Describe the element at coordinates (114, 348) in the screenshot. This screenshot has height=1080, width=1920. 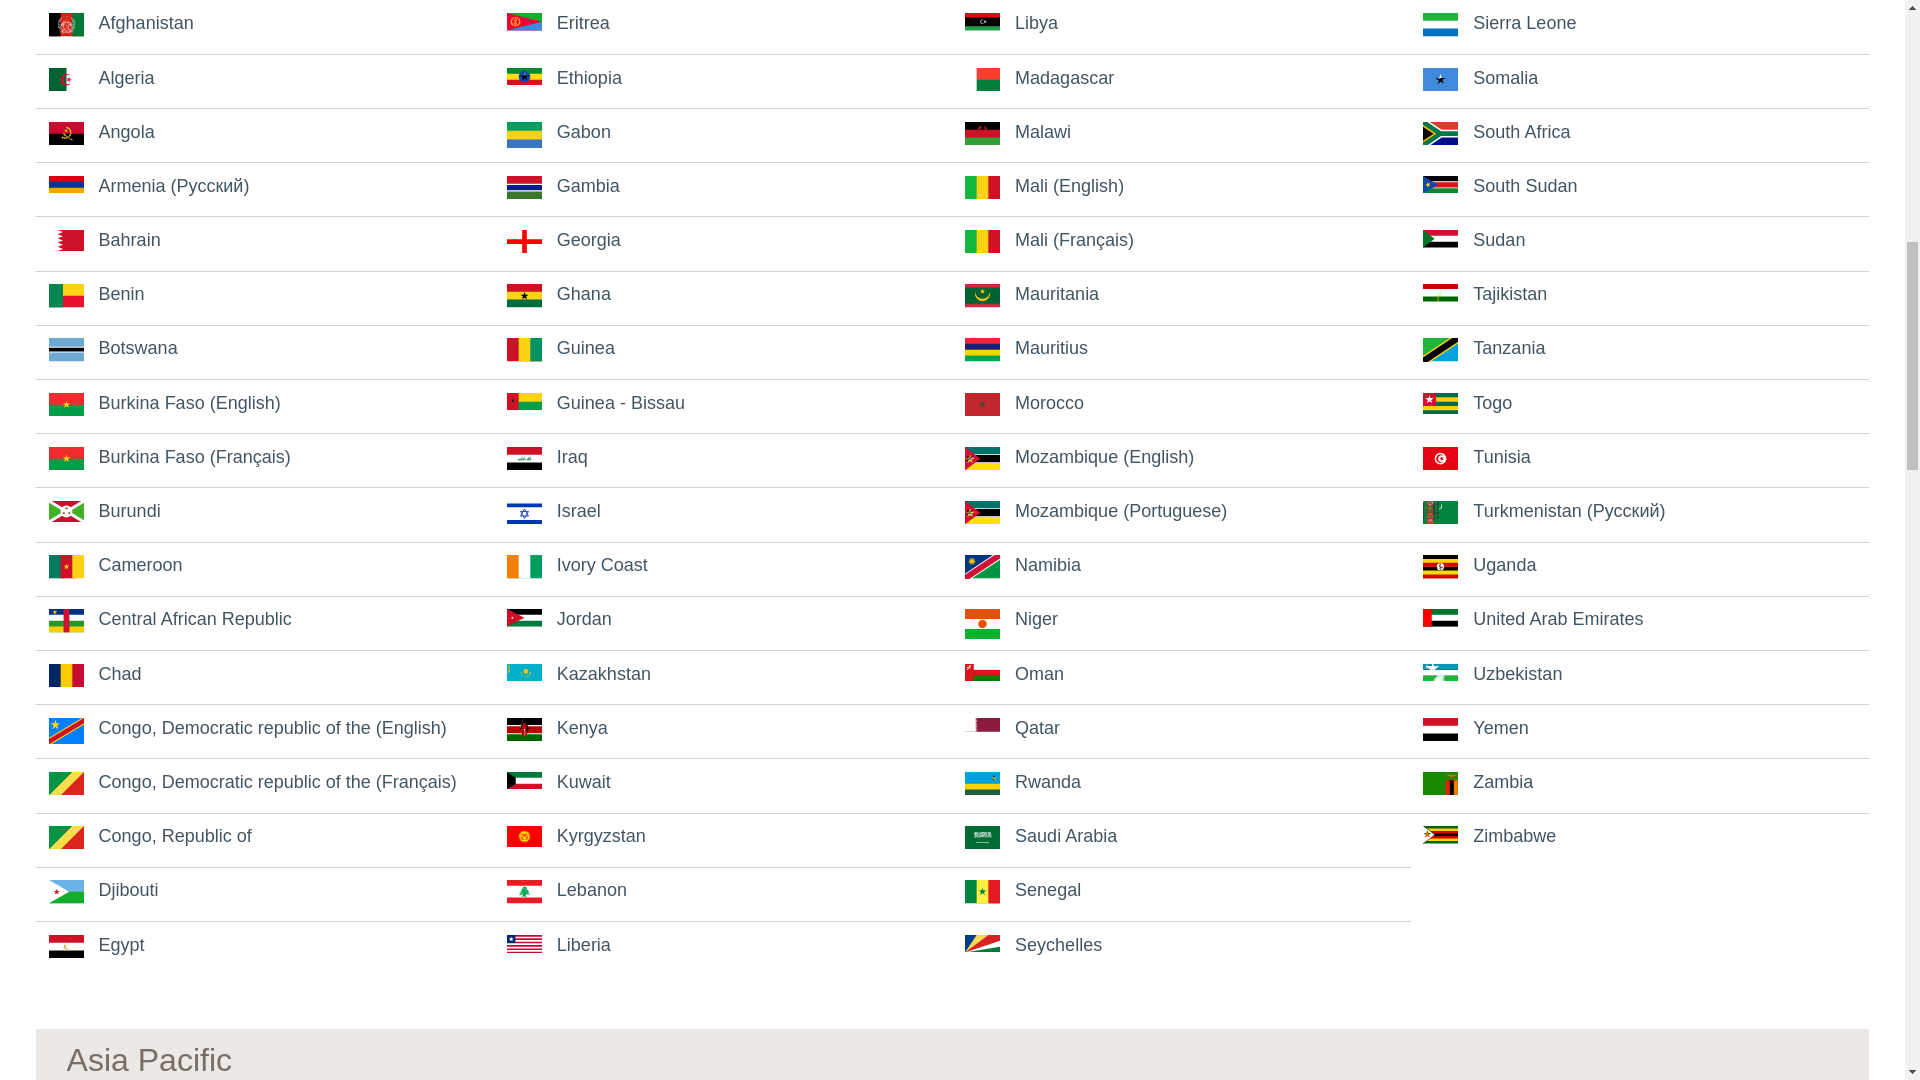
I see `Botswana` at that location.